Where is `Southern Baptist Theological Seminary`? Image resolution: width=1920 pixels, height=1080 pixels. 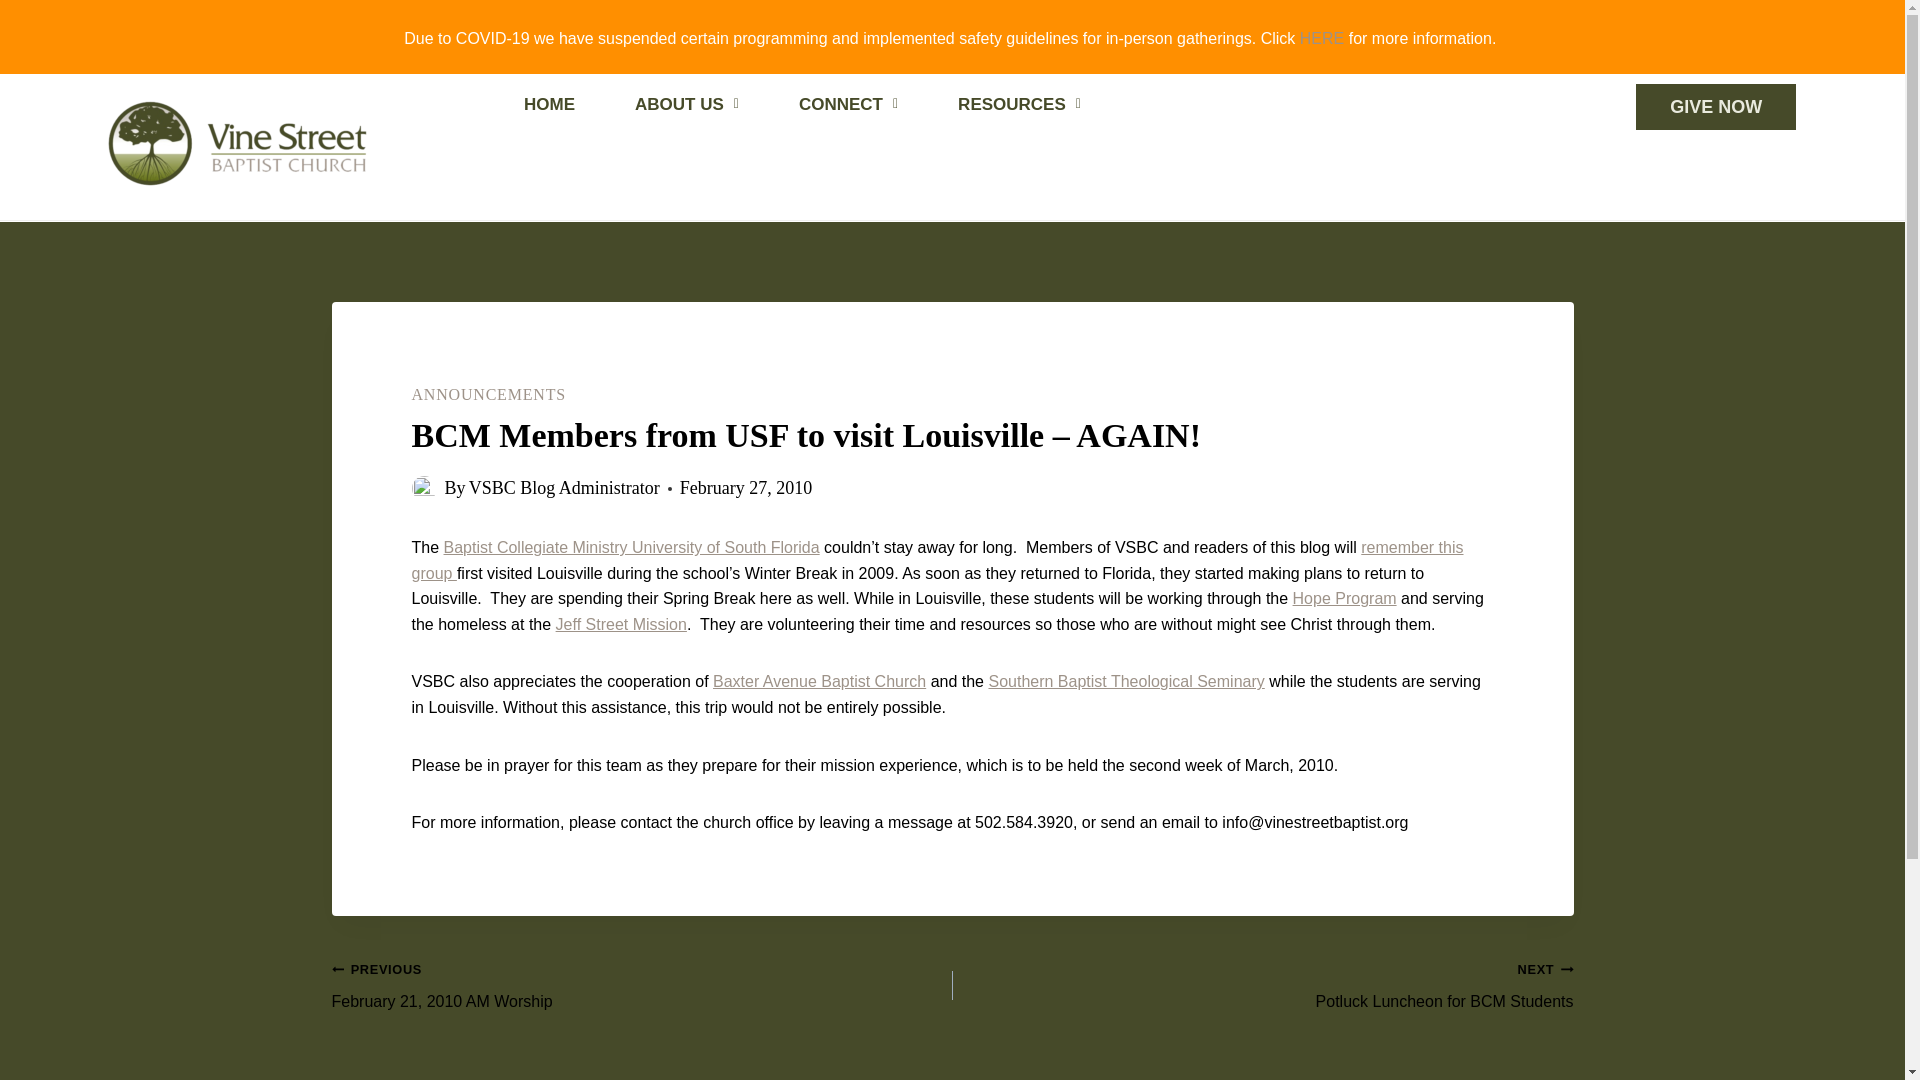 Southern Baptist Theological Seminary is located at coordinates (1126, 681).